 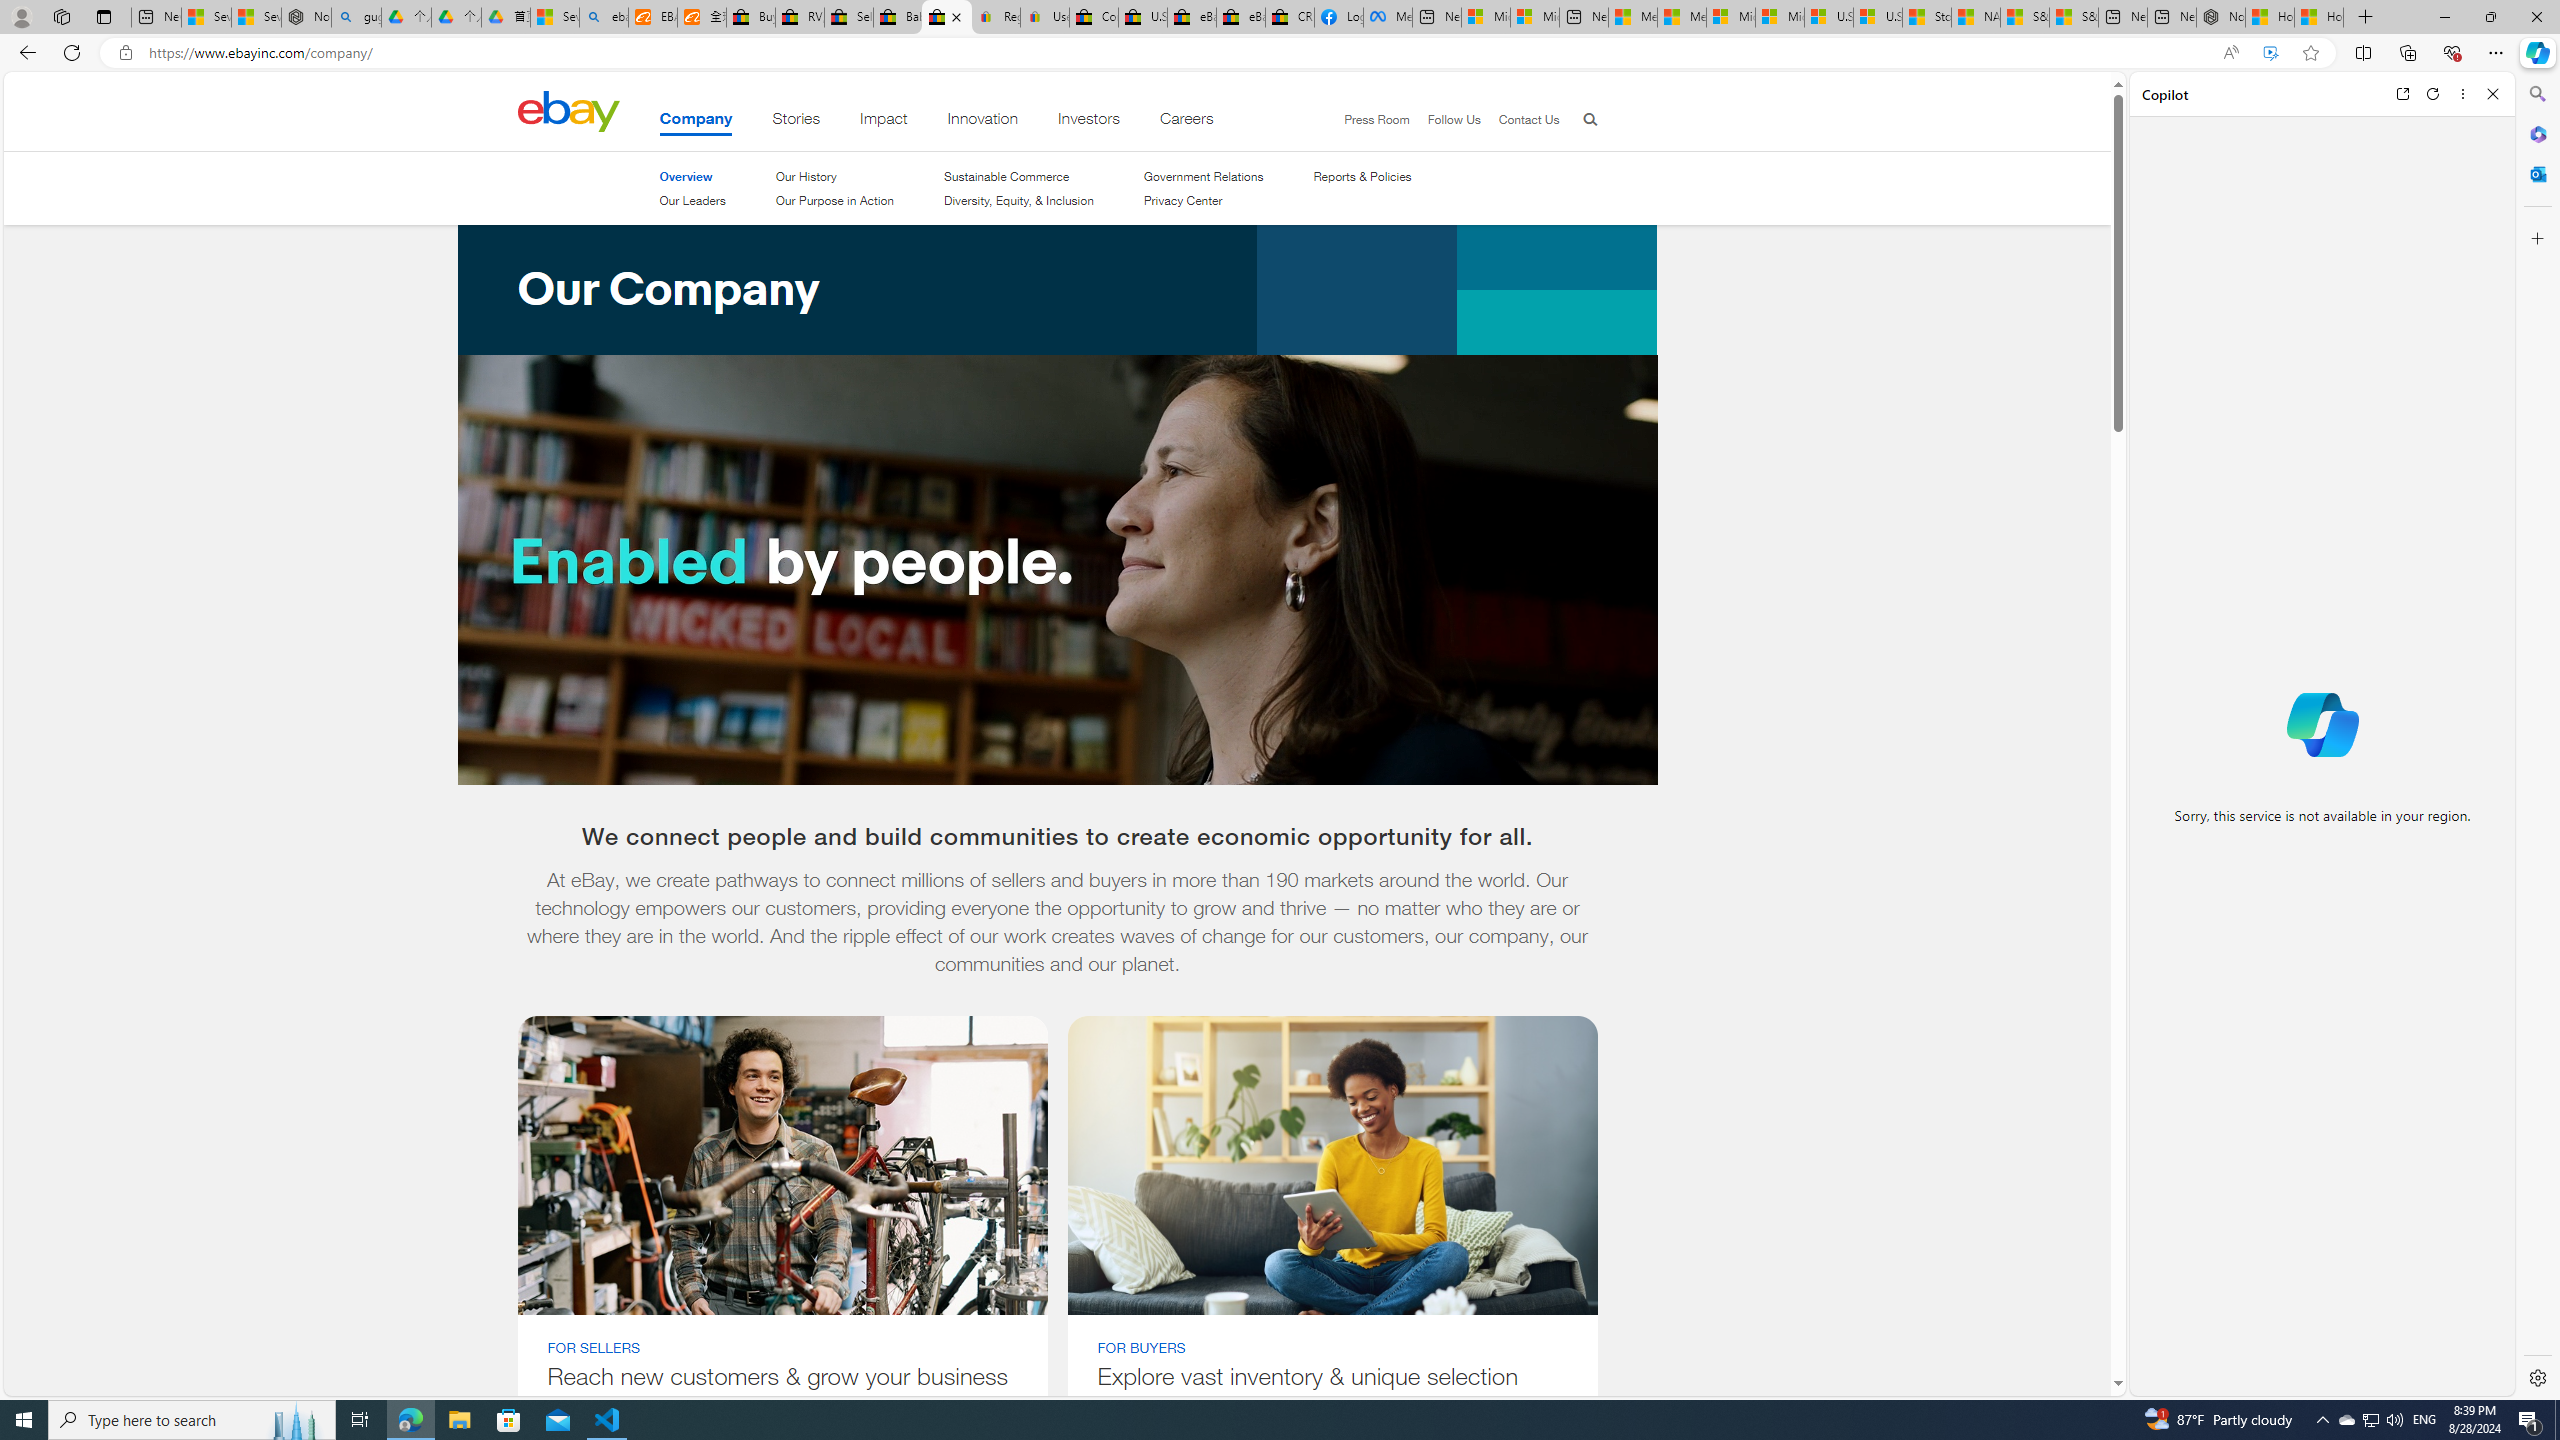 What do you see at coordinates (2402, 94) in the screenshot?
I see `Open link in new tab` at bounding box center [2402, 94].